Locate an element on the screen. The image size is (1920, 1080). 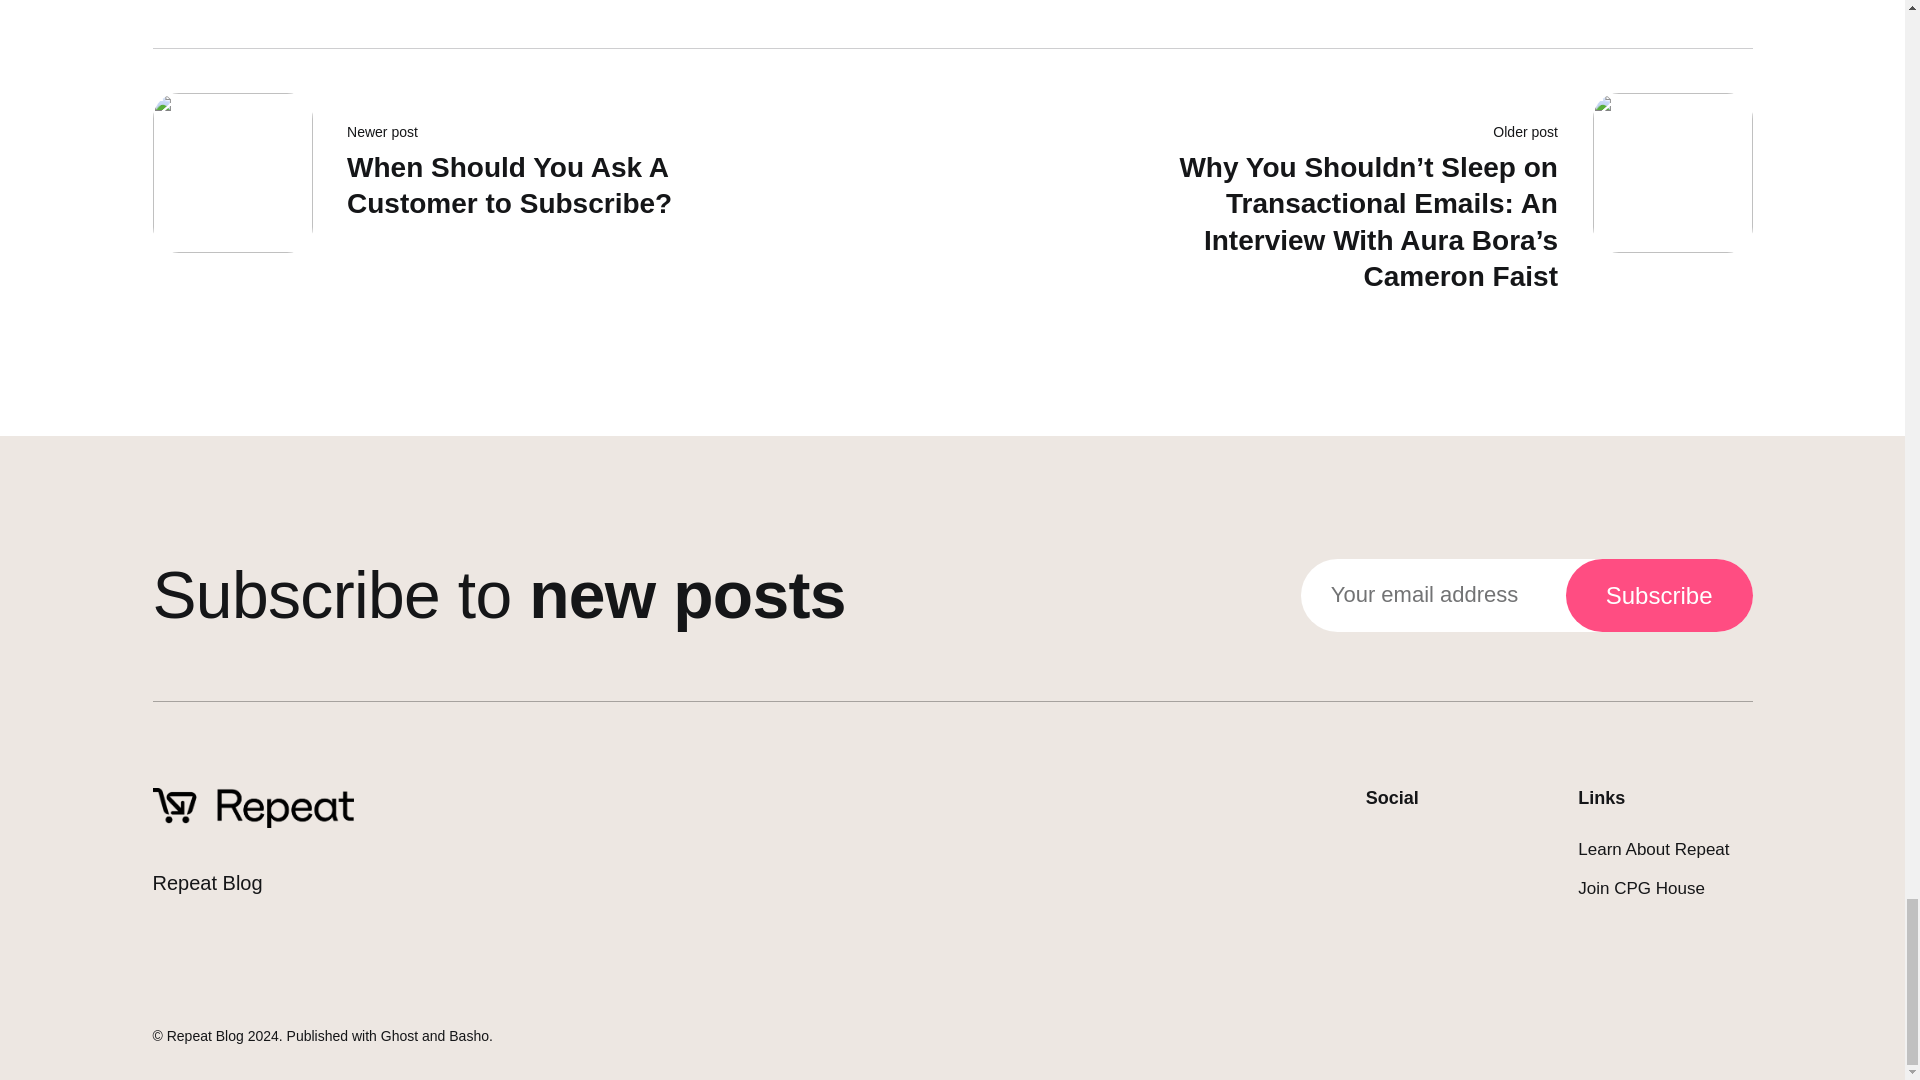
Repeat Blog is located at coordinates (1659, 595).